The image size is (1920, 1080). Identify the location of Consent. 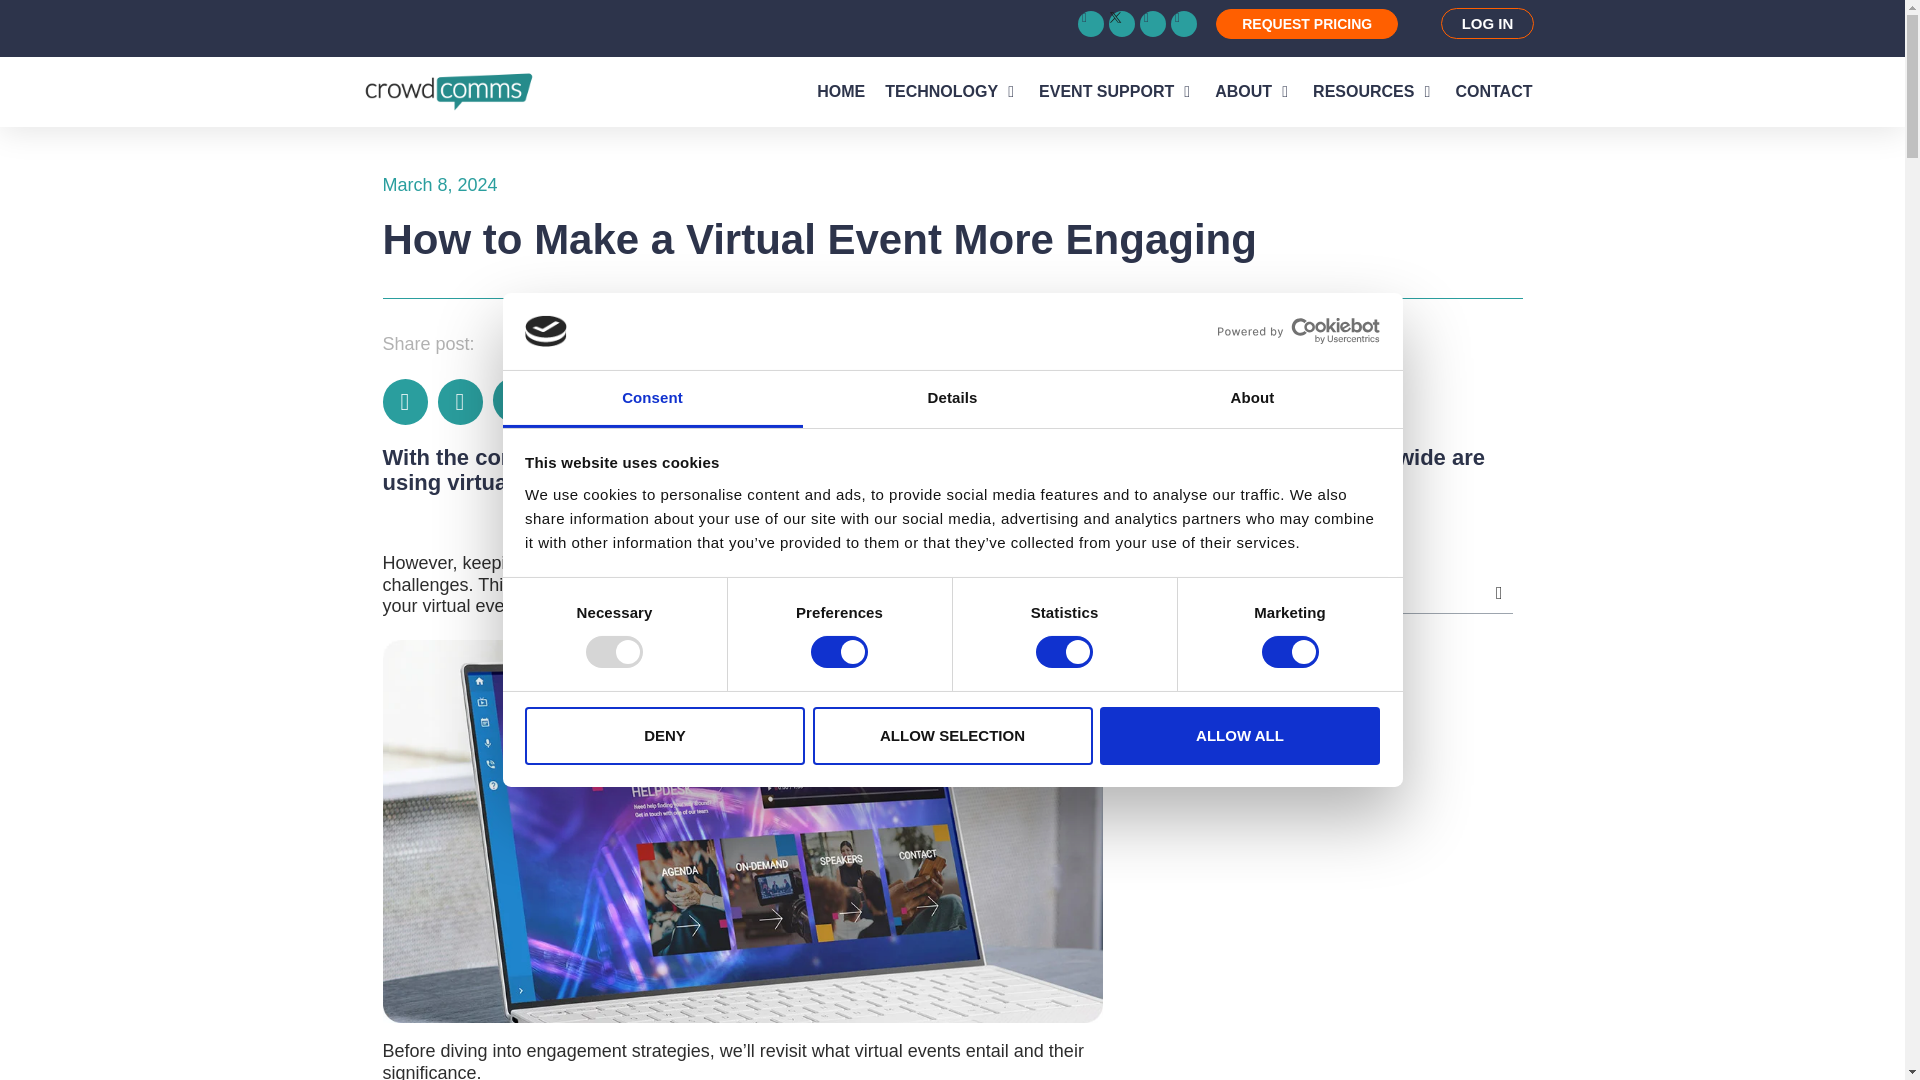
(652, 399).